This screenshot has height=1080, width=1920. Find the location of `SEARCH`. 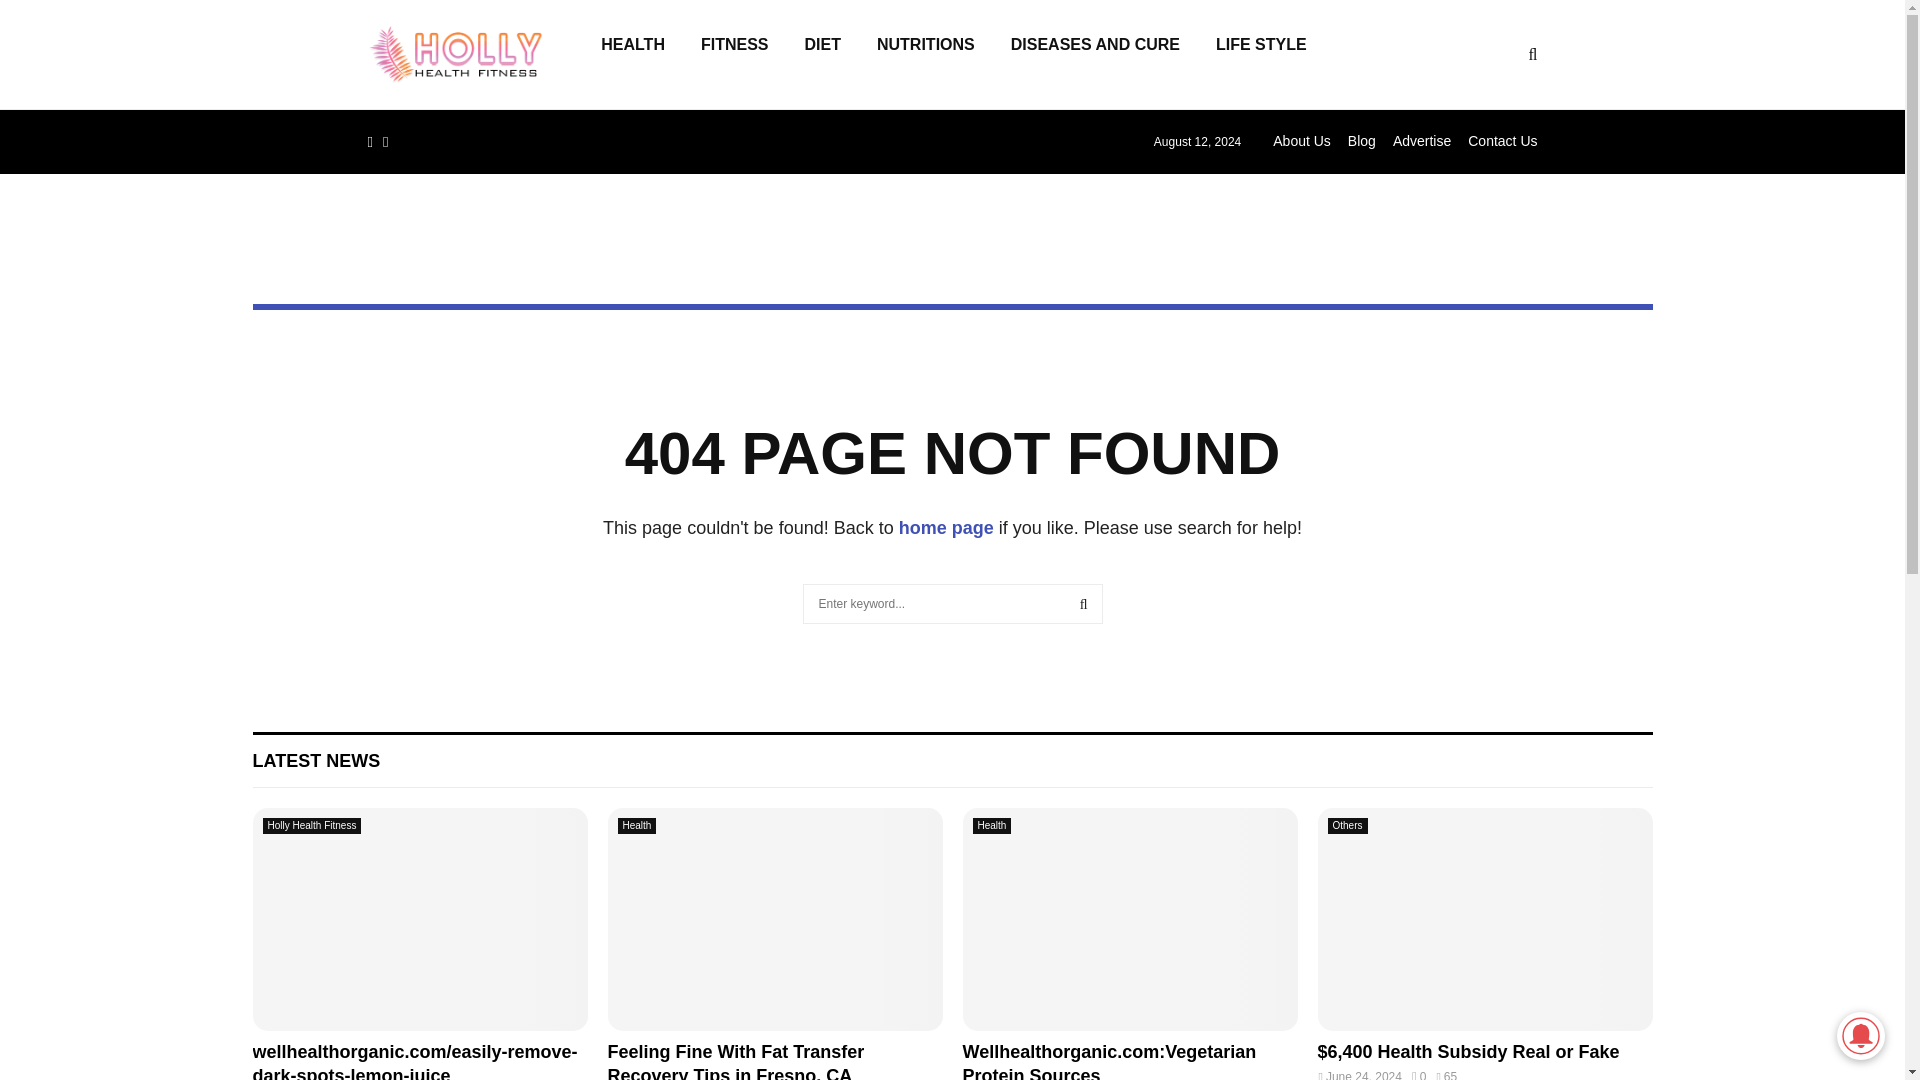

SEARCH is located at coordinates (1084, 604).